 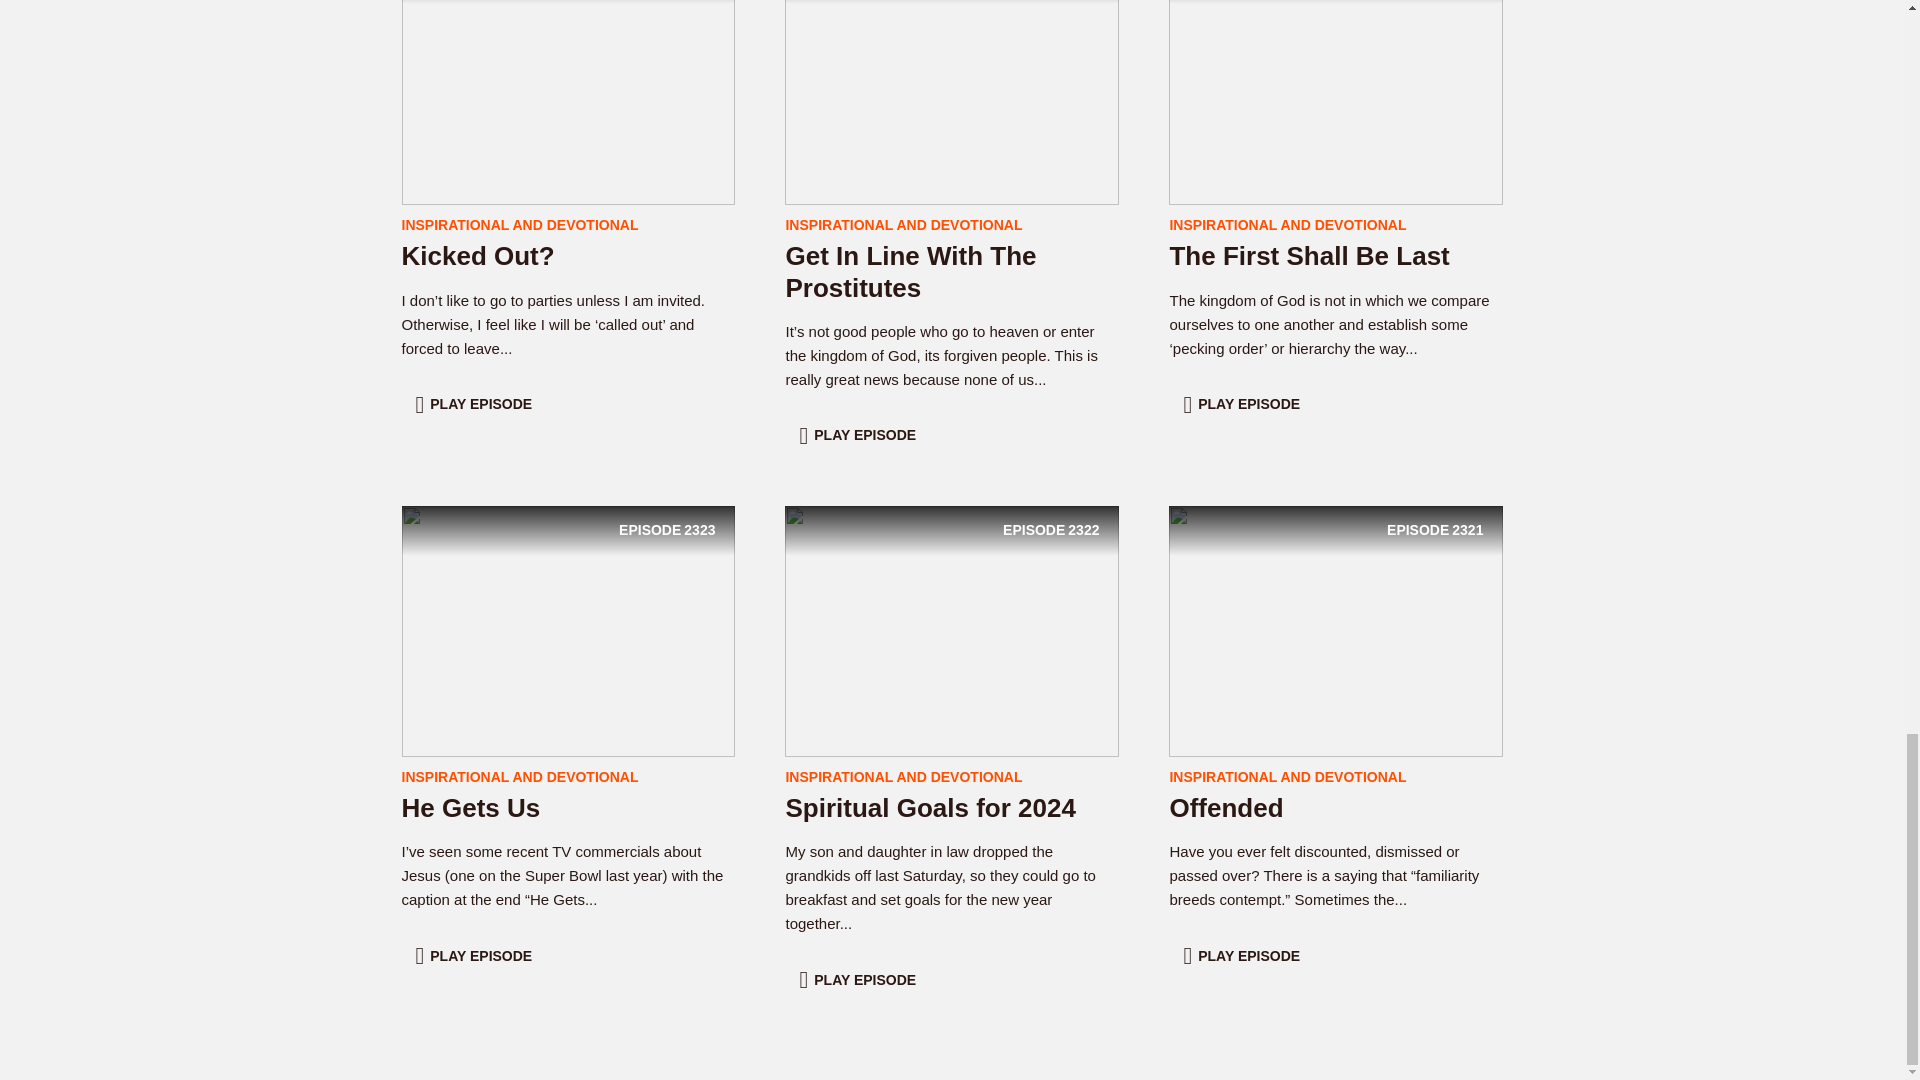 What do you see at coordinates (476, 956) in the screenshot?
I see `PLAY EPISODE` at bounding box center [476, 956].